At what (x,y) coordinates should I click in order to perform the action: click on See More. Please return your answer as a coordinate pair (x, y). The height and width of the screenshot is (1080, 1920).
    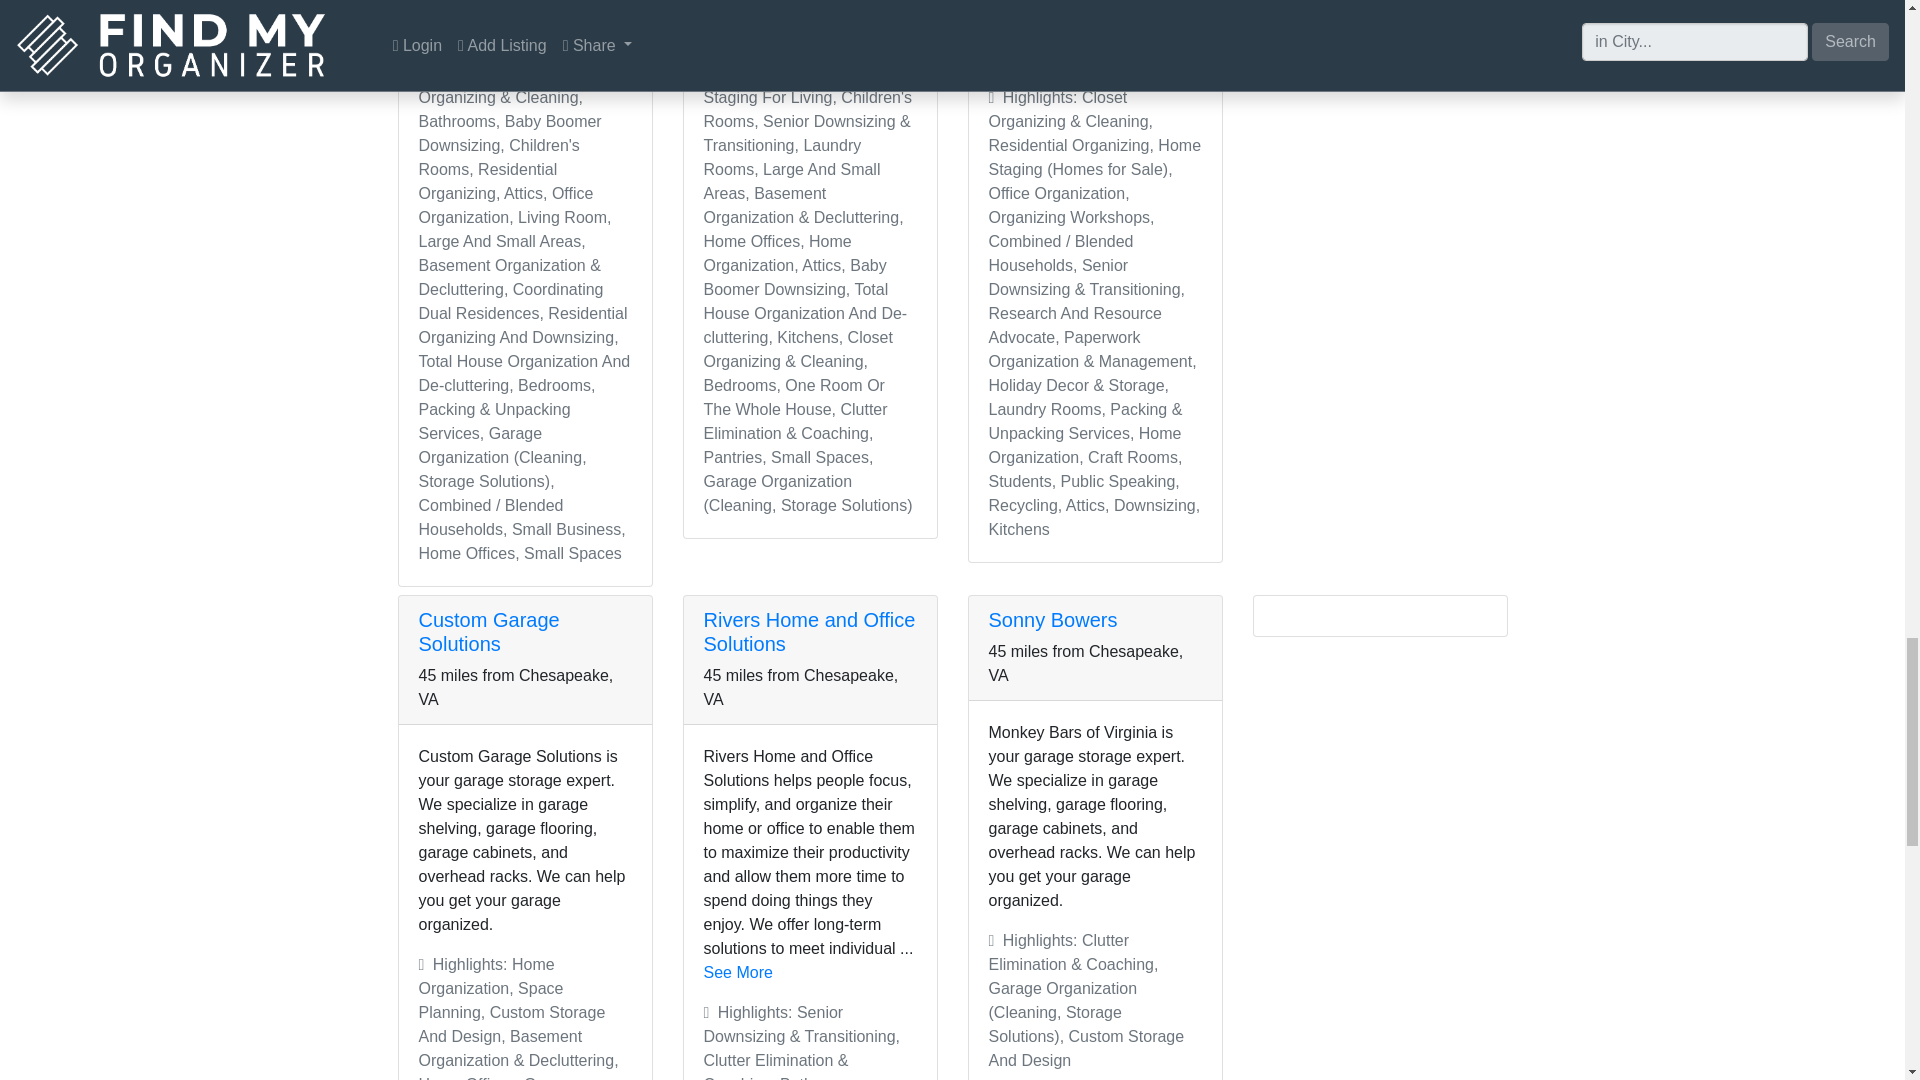
    Looking at the image, I should click on (738, 33).